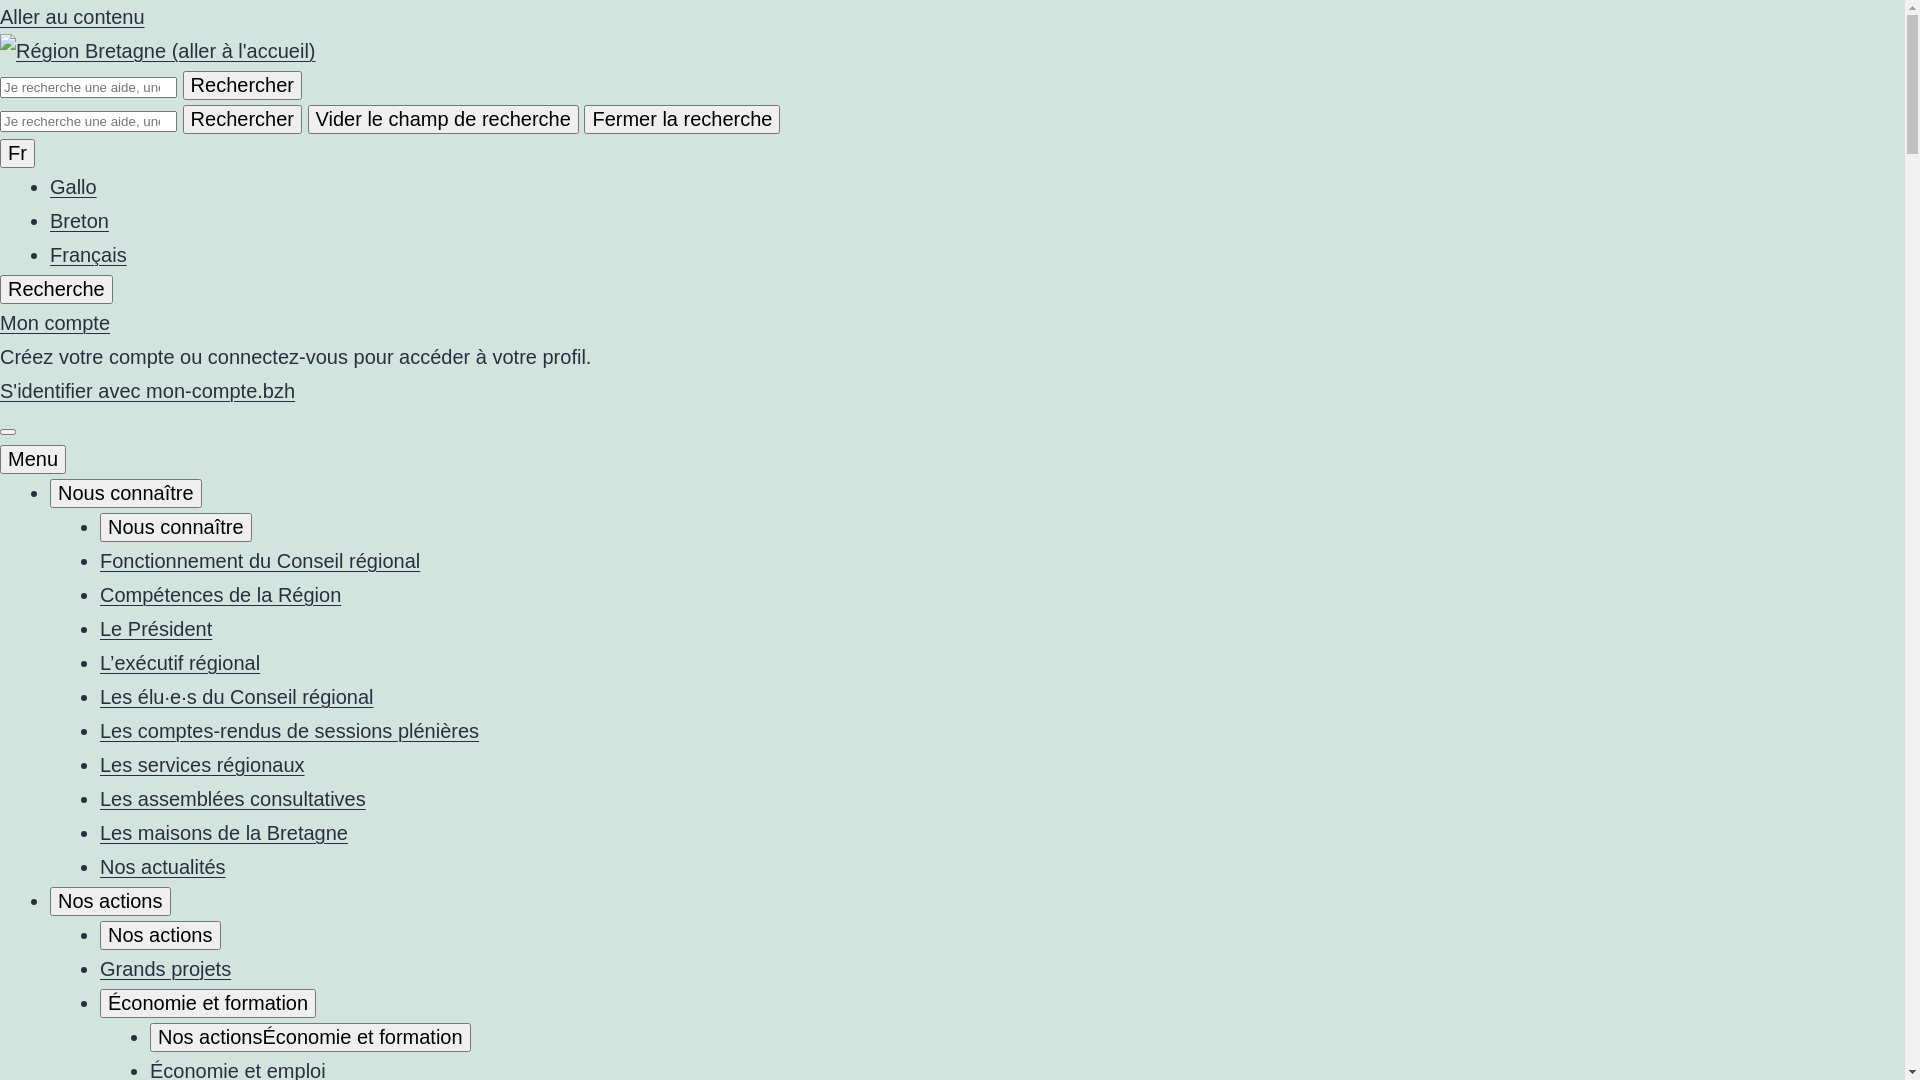 Image resolution: width=1920 pixels, height=1080 pixels. I want to click on Fr, so click(18, 154).